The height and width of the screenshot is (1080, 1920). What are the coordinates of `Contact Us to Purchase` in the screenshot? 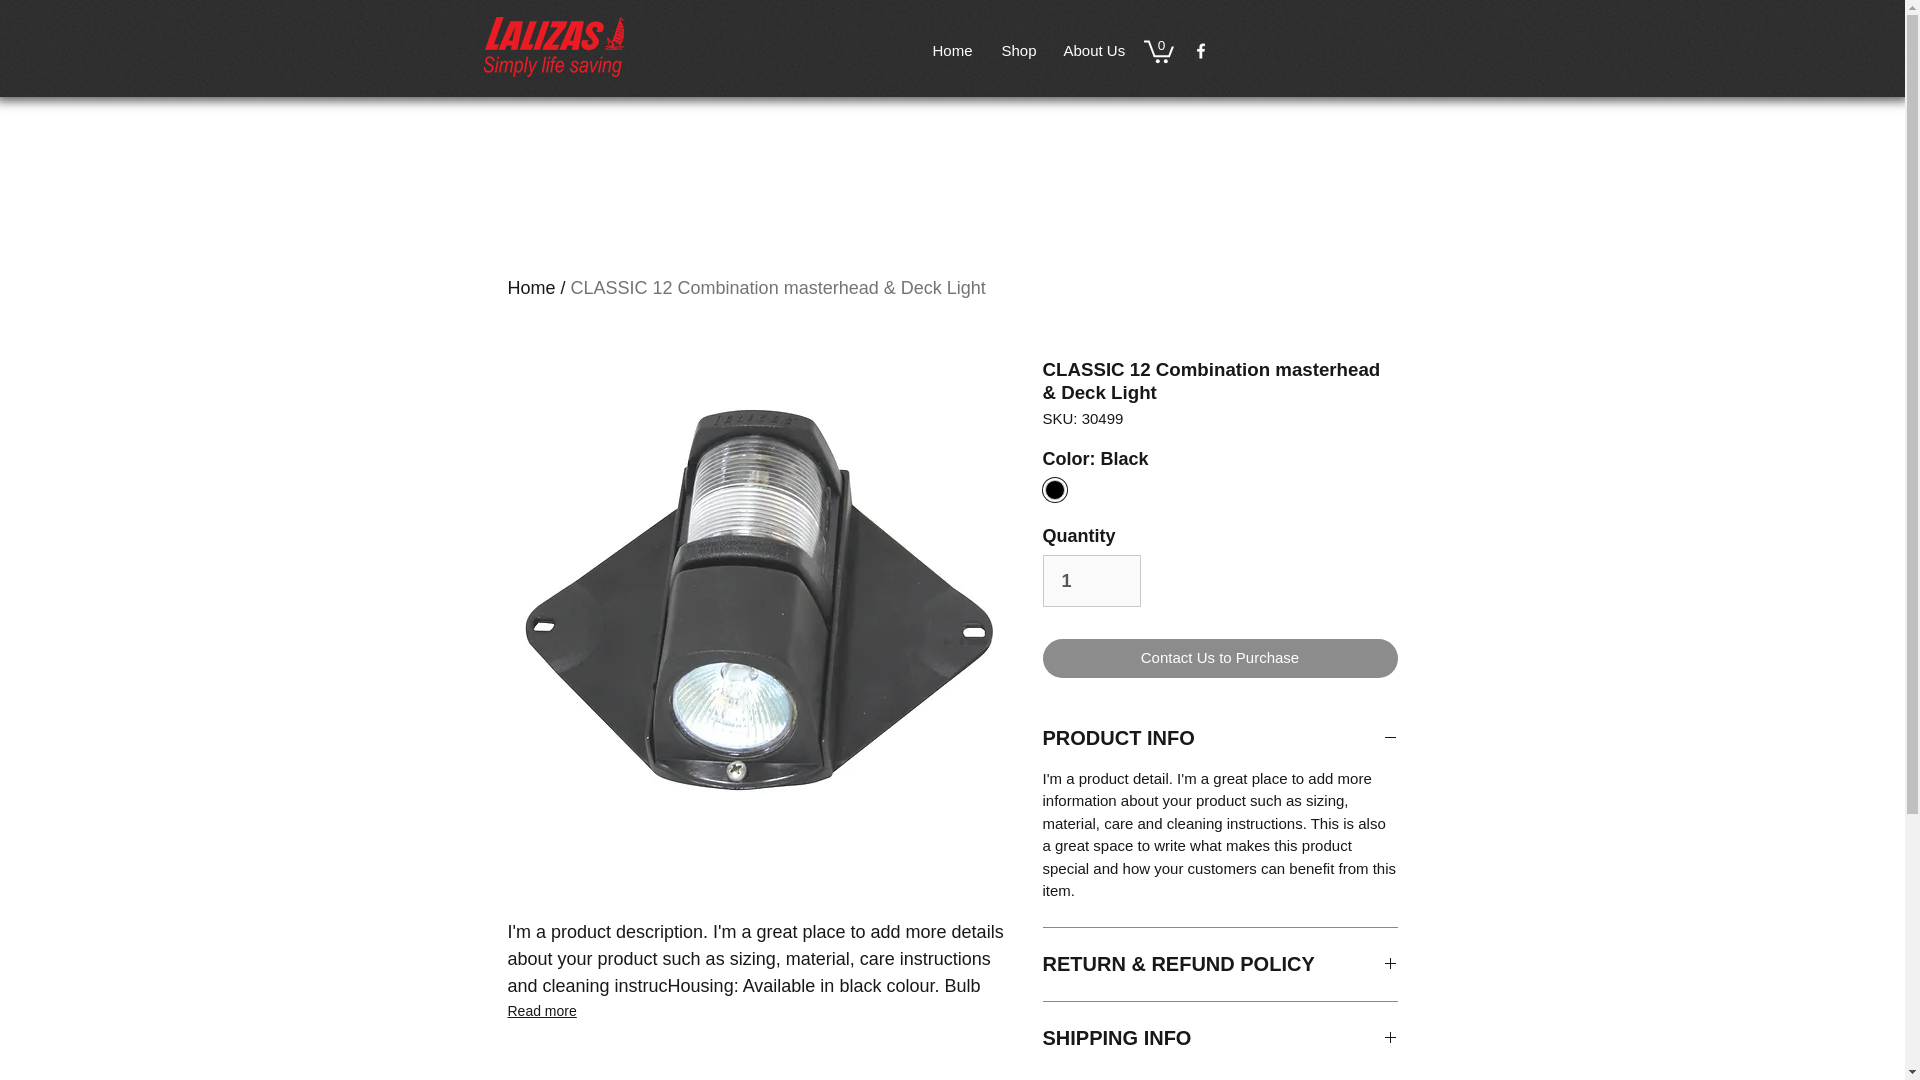 It's located at (1220, 658).